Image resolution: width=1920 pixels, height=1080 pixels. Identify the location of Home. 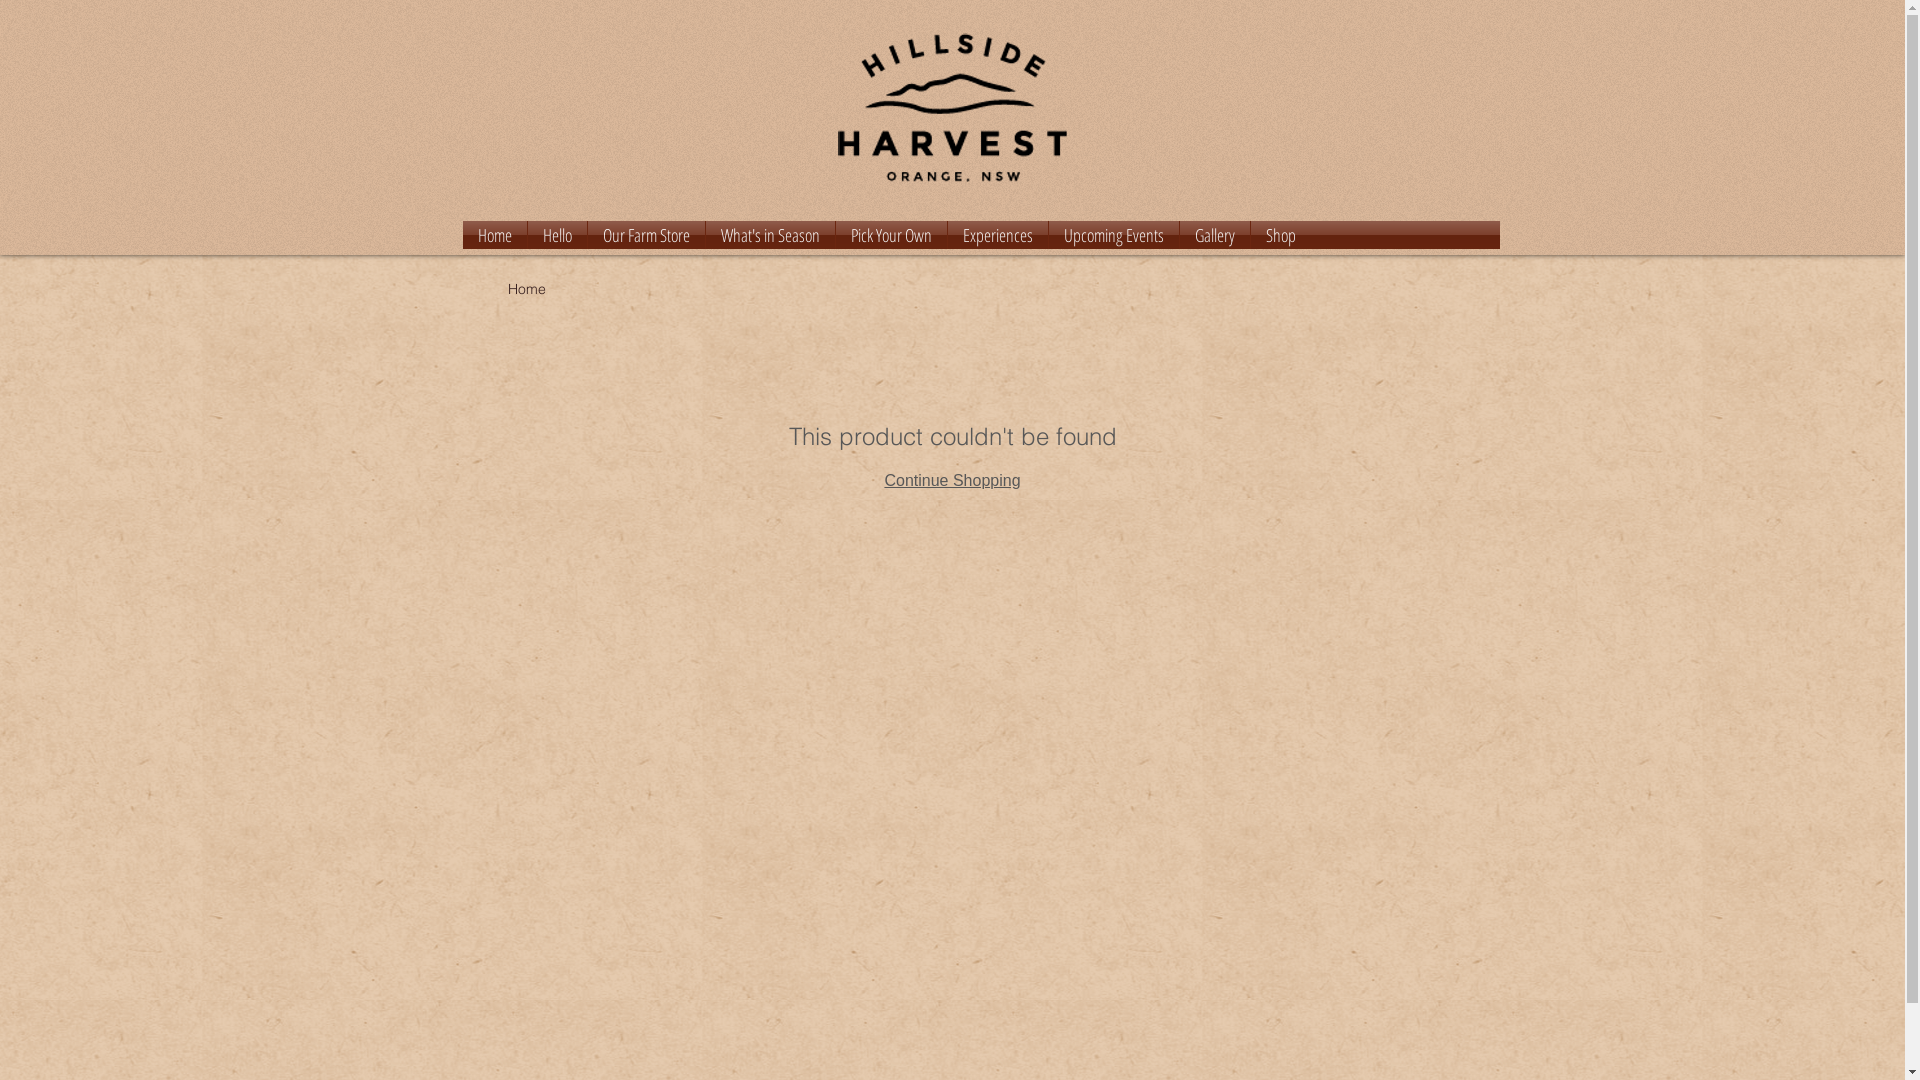
(527, 289).